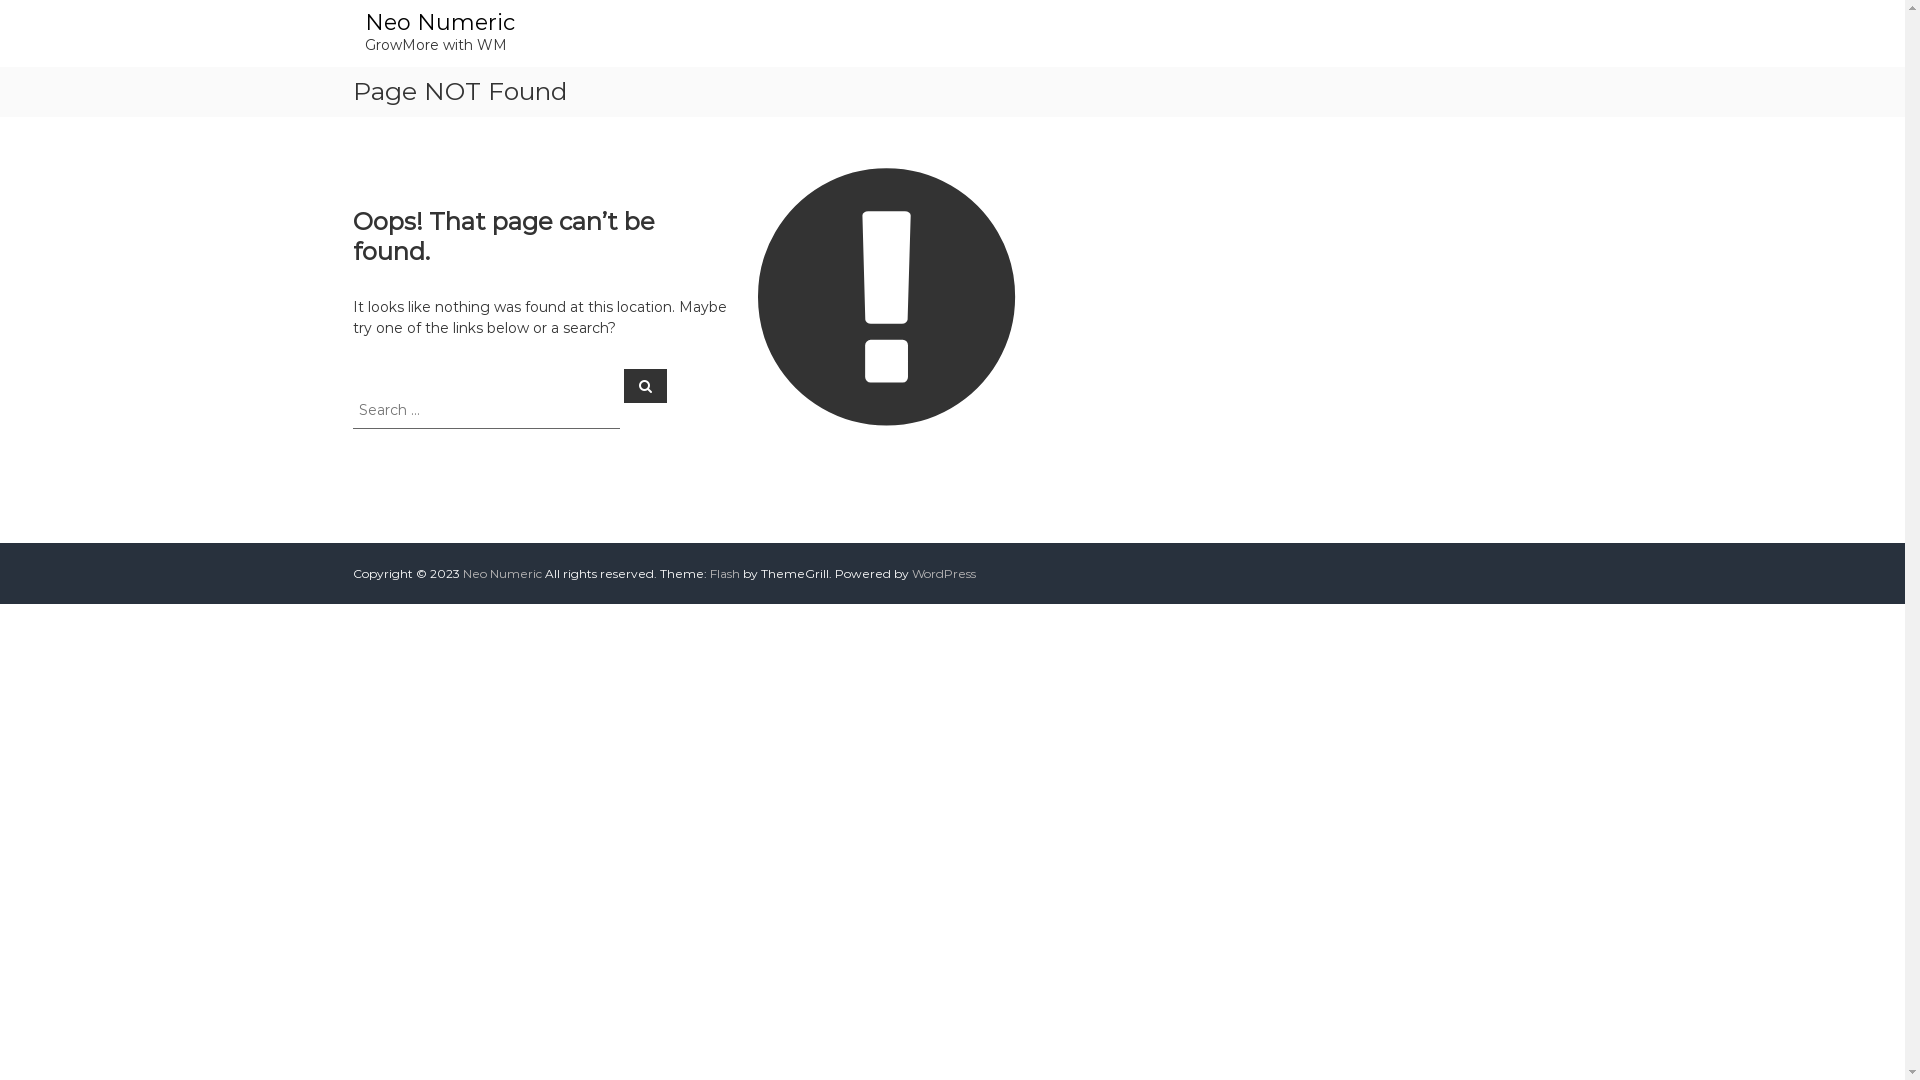 The height and width of the screenshot is (1080, 1920). What do you see at coordinates (439, 22) in the screenshot?
I see `Neo Numeric` at bounding box center [439, 22].